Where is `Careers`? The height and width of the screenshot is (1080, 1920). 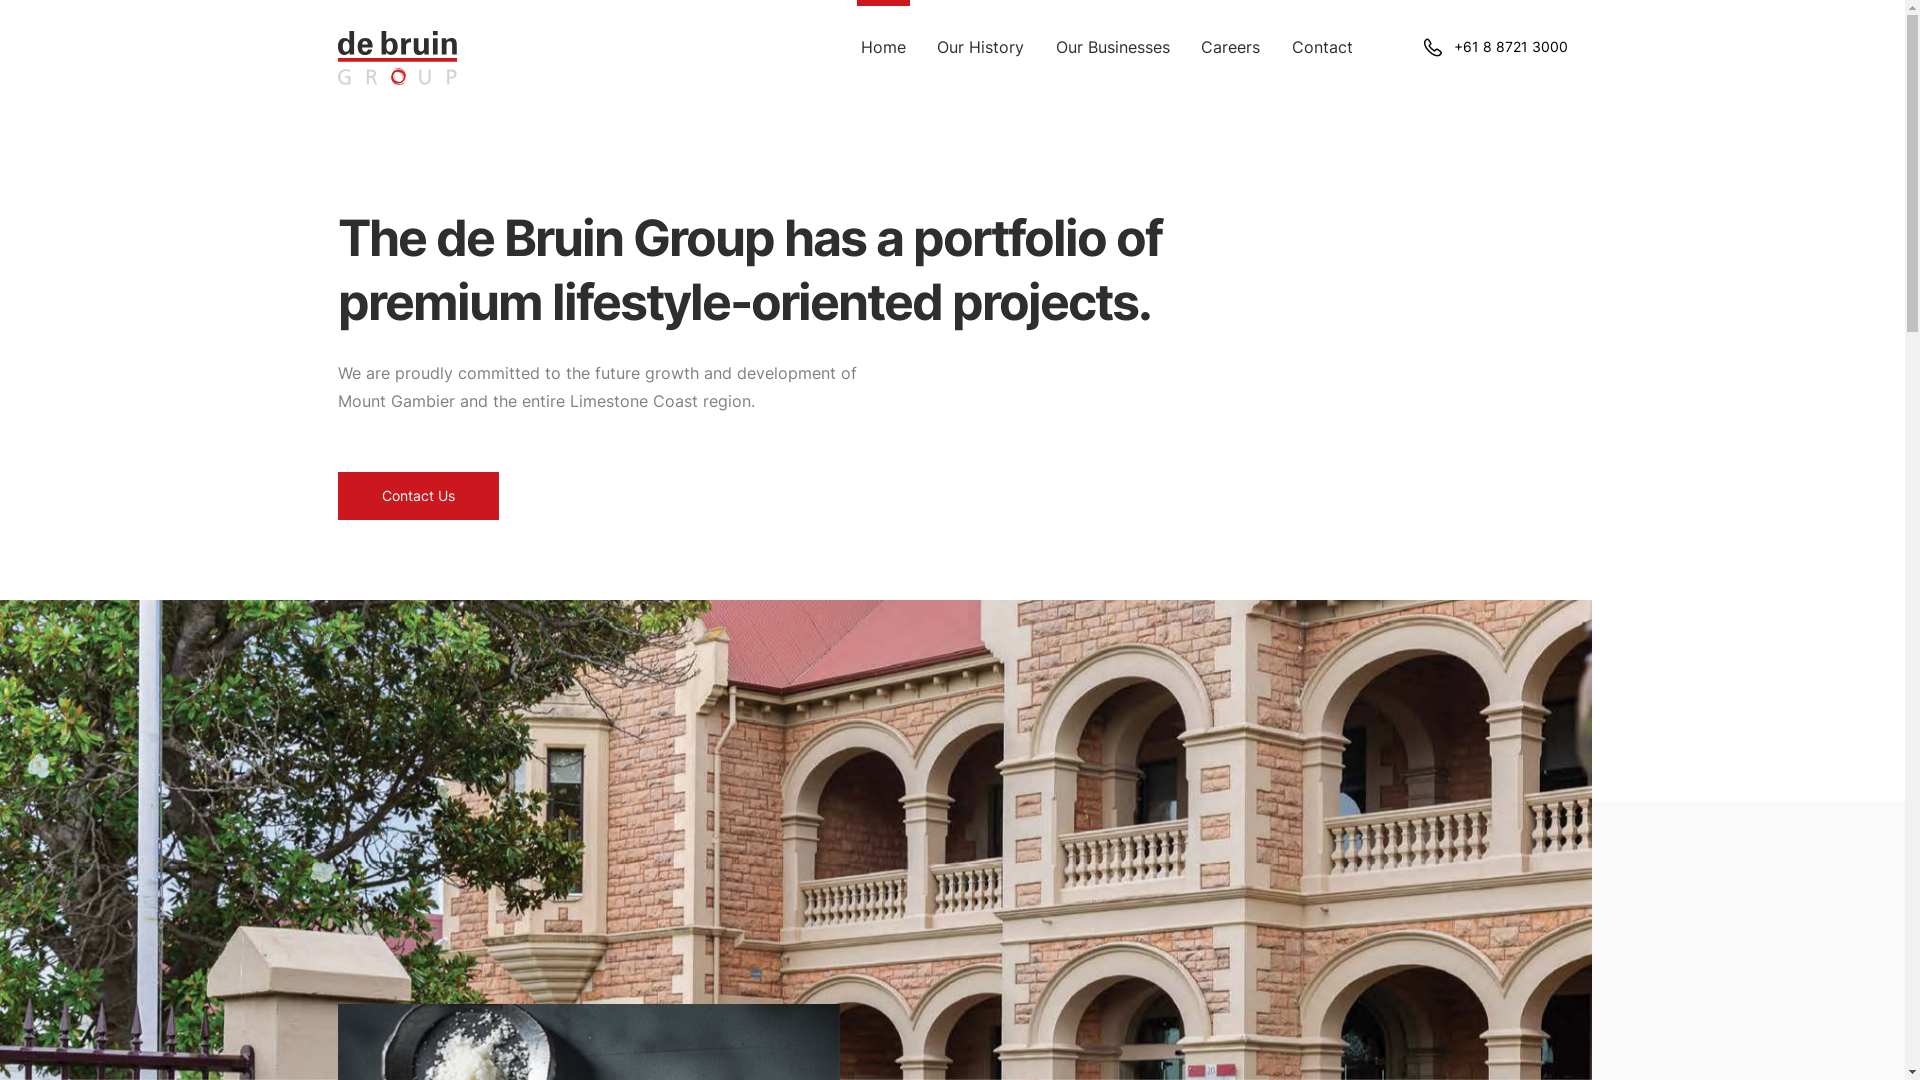
Careers is located at coordinates (1230, 47).